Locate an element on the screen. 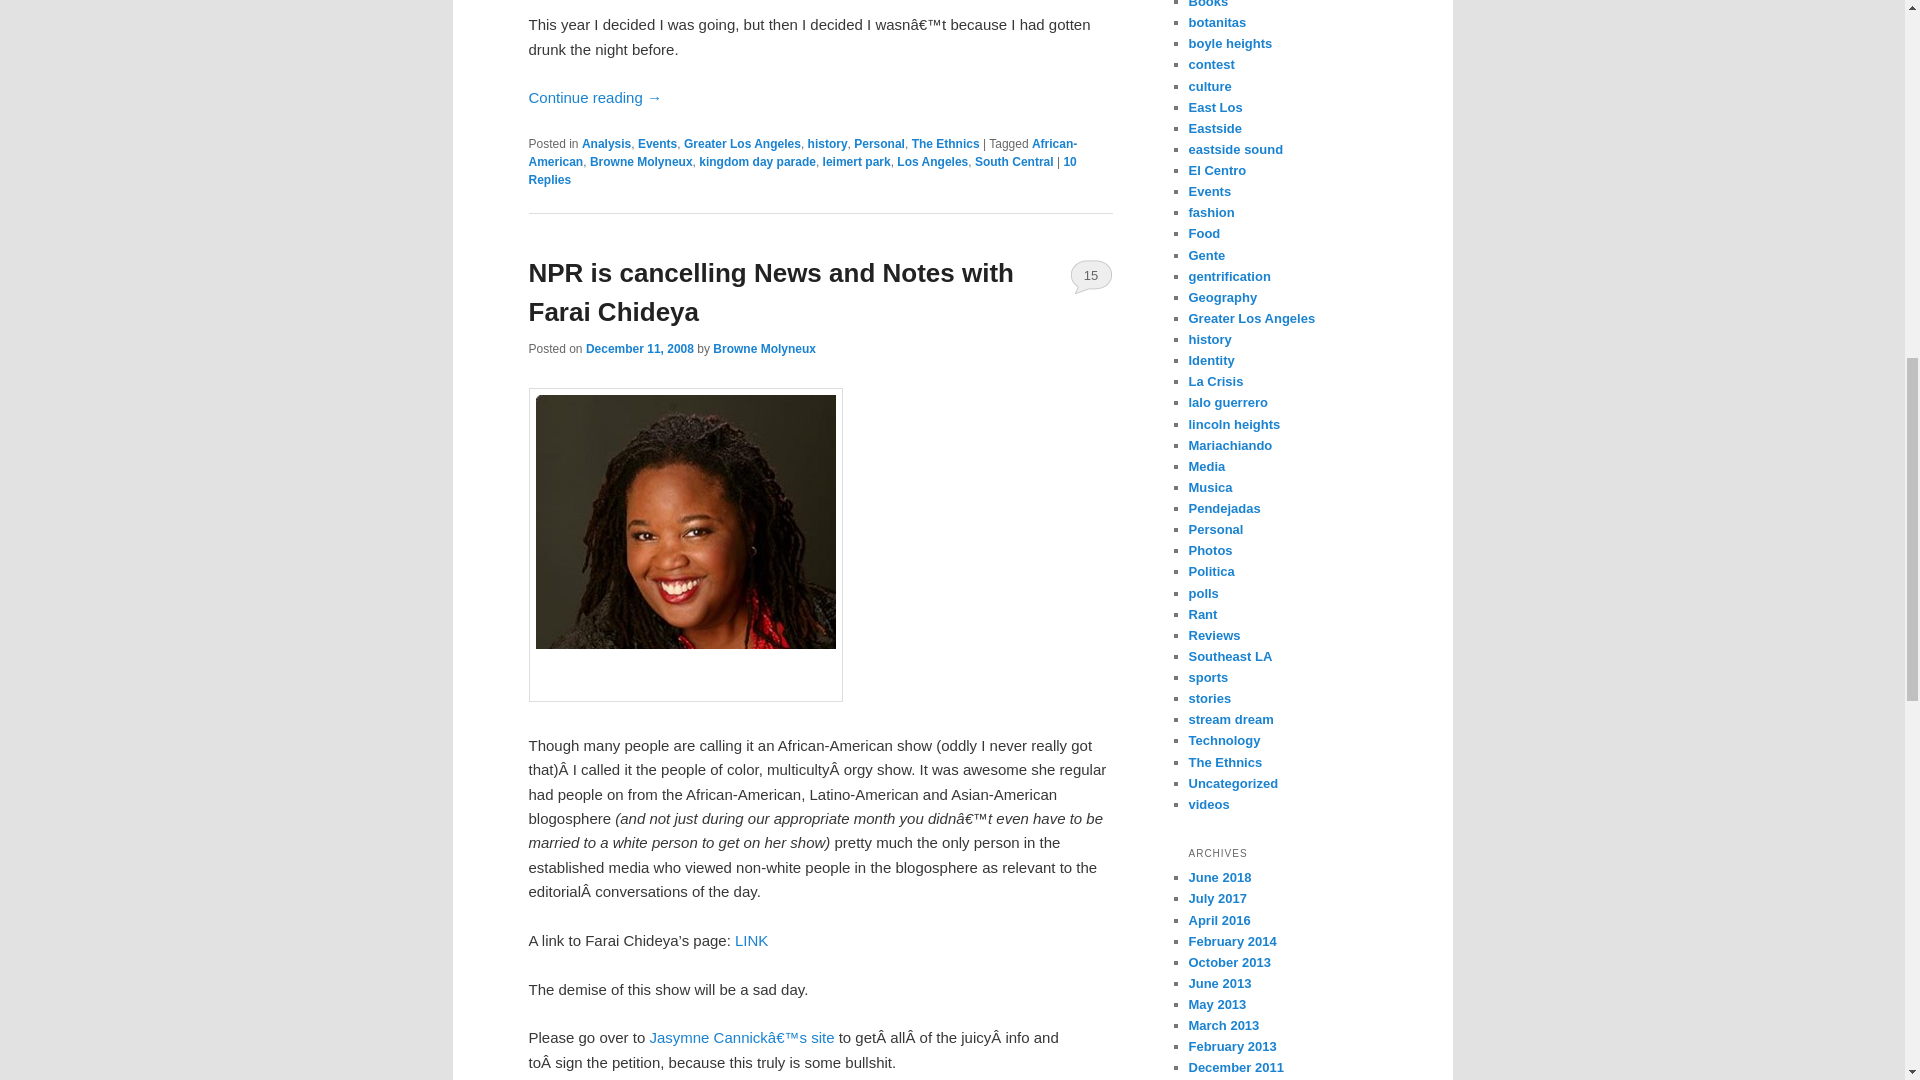  Browne Molyneux is located at coordinates (764, 349).